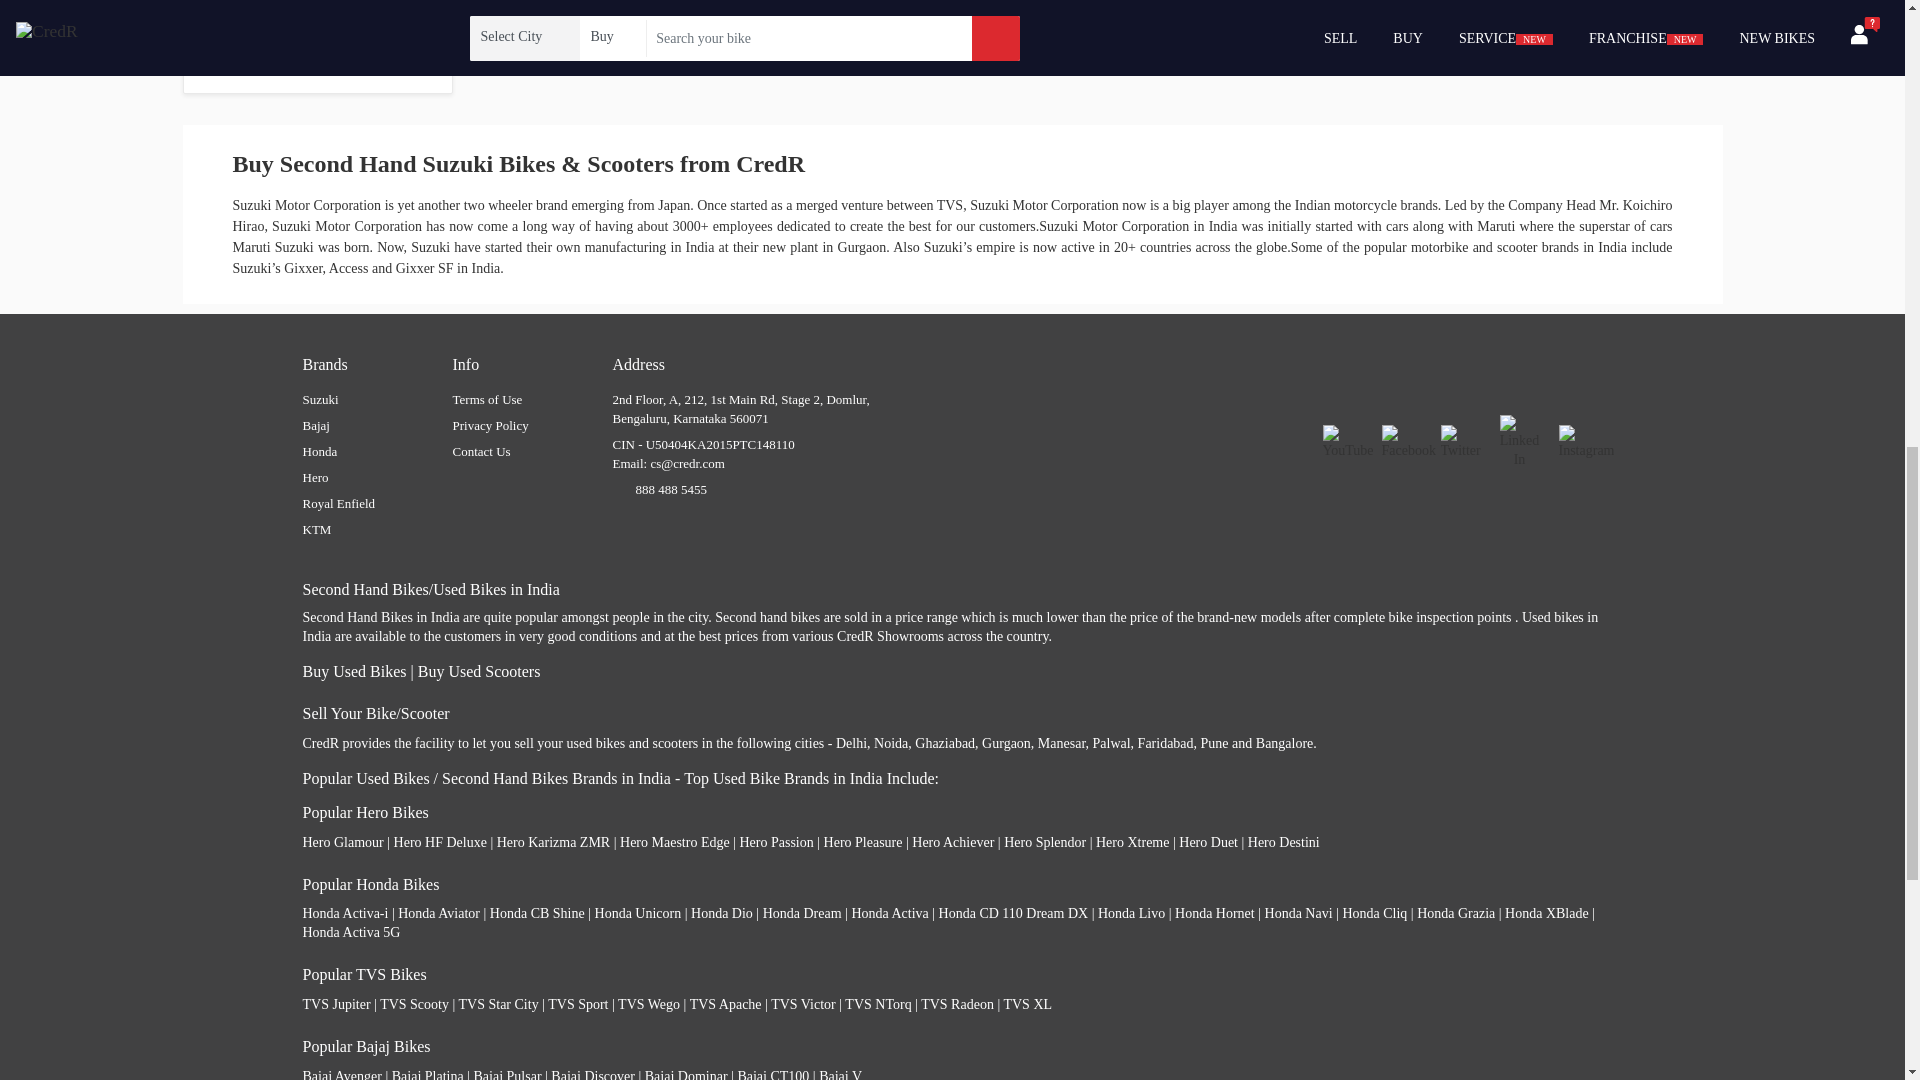  Describe the element at coordinates (480, 672) in the screenshot. I see `Buy Used Scooters` at that location.